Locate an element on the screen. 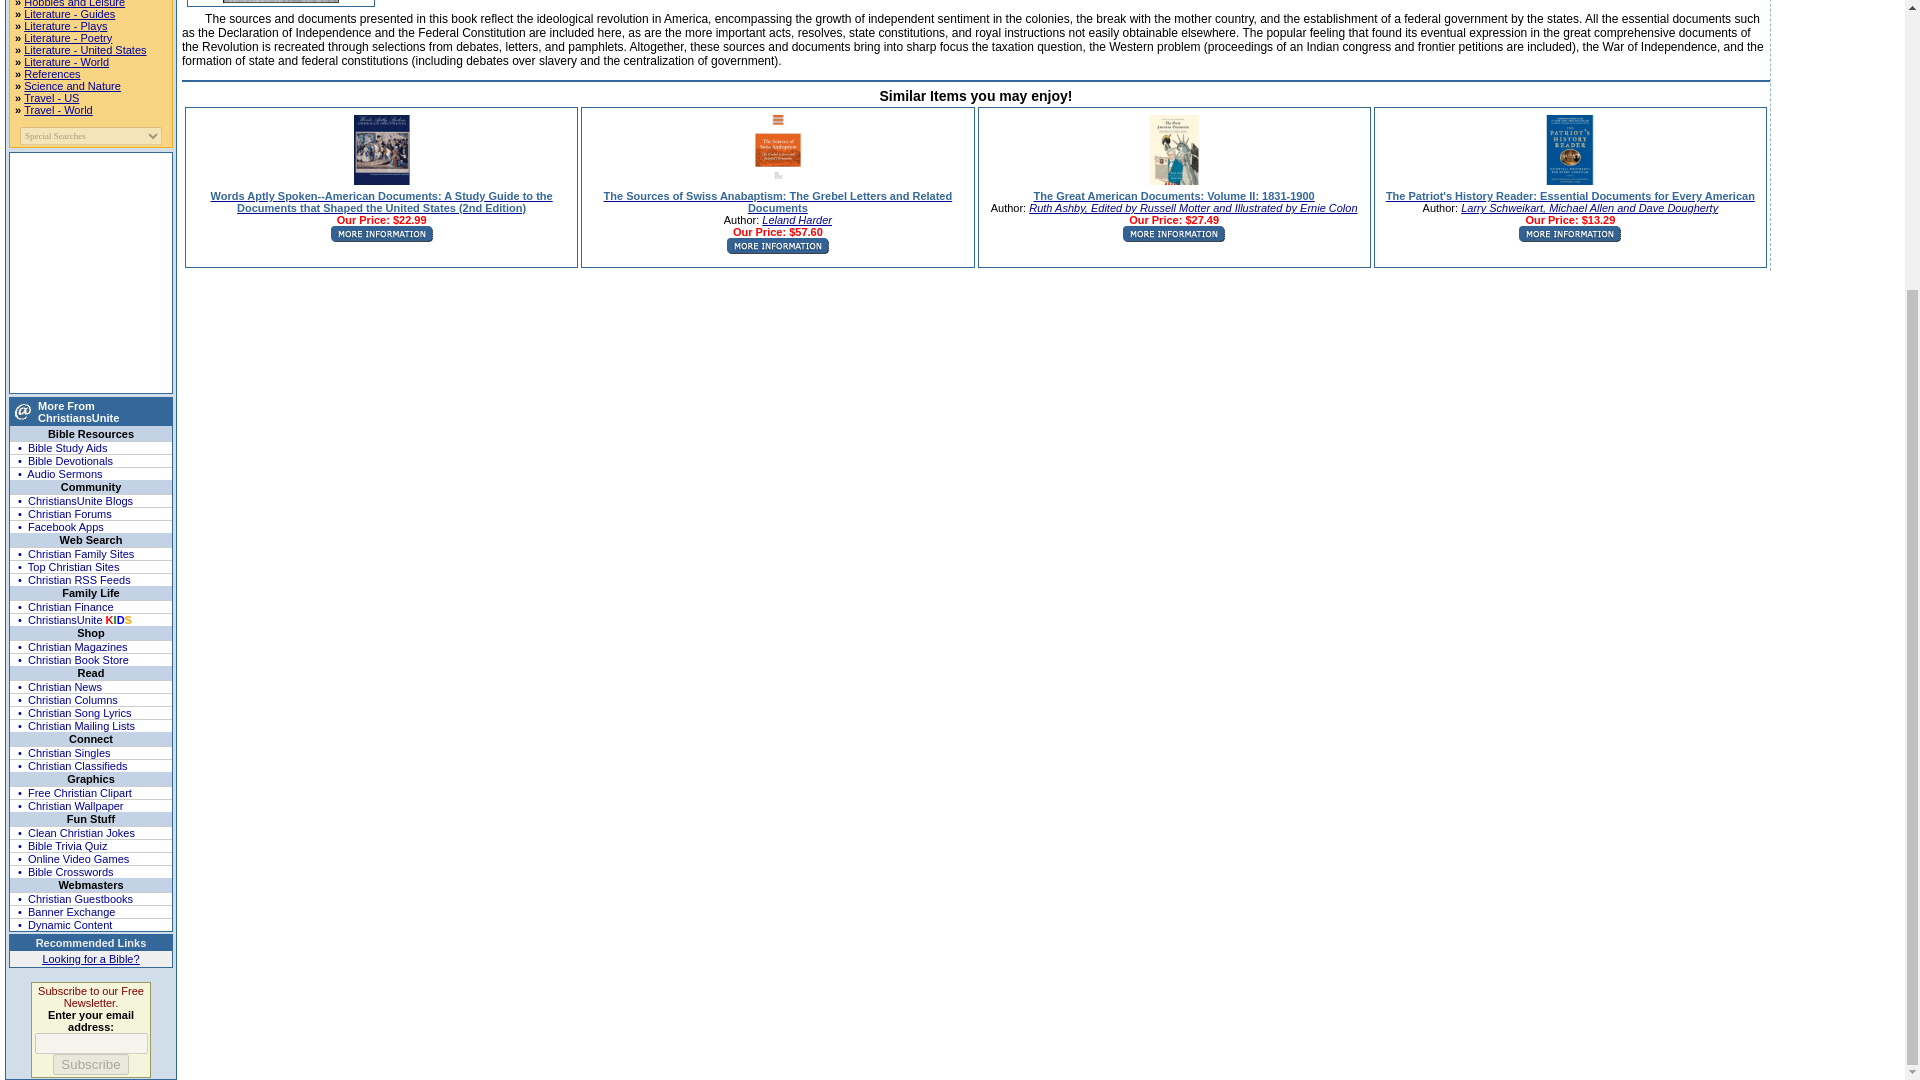  Literature - Poetry is located at coordinates (67, 38).